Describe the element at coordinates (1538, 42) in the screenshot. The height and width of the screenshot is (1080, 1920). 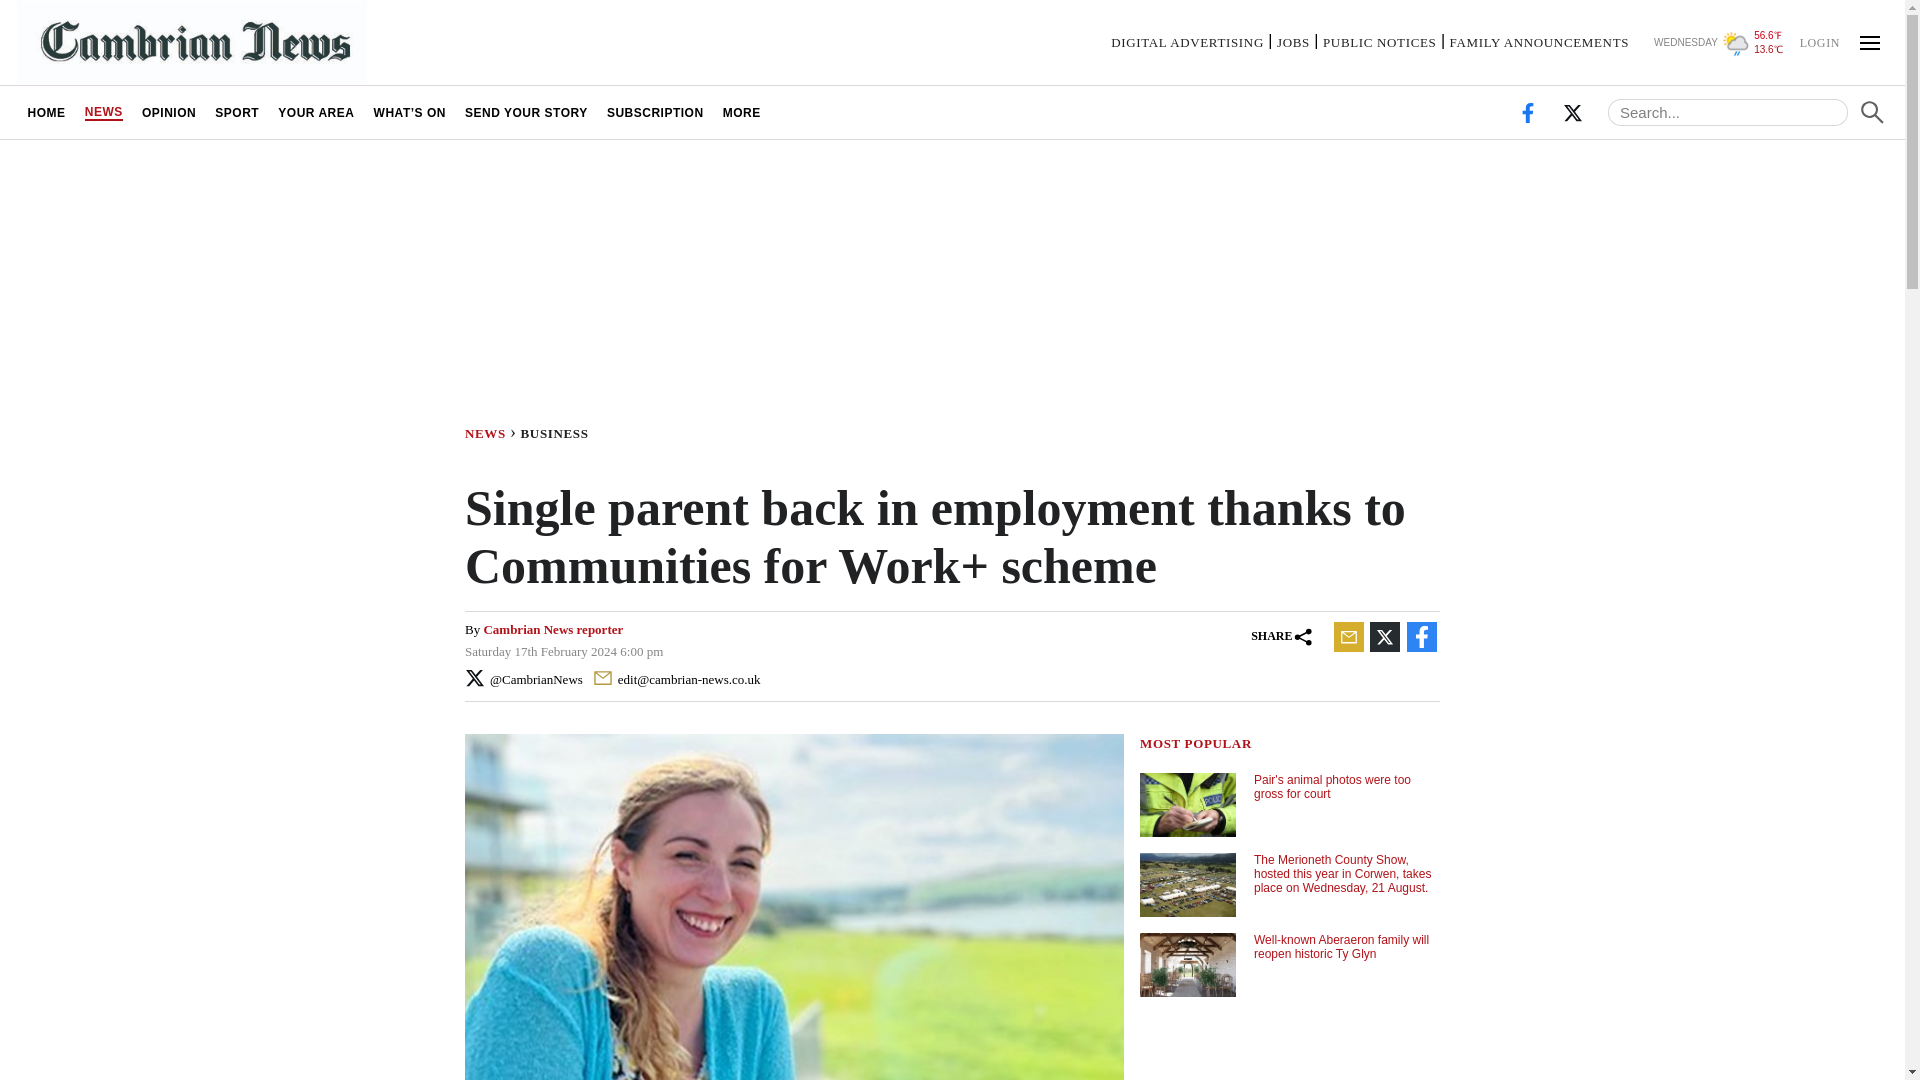
I see `FAMILY ANNOUNCEMENTS` at that location.